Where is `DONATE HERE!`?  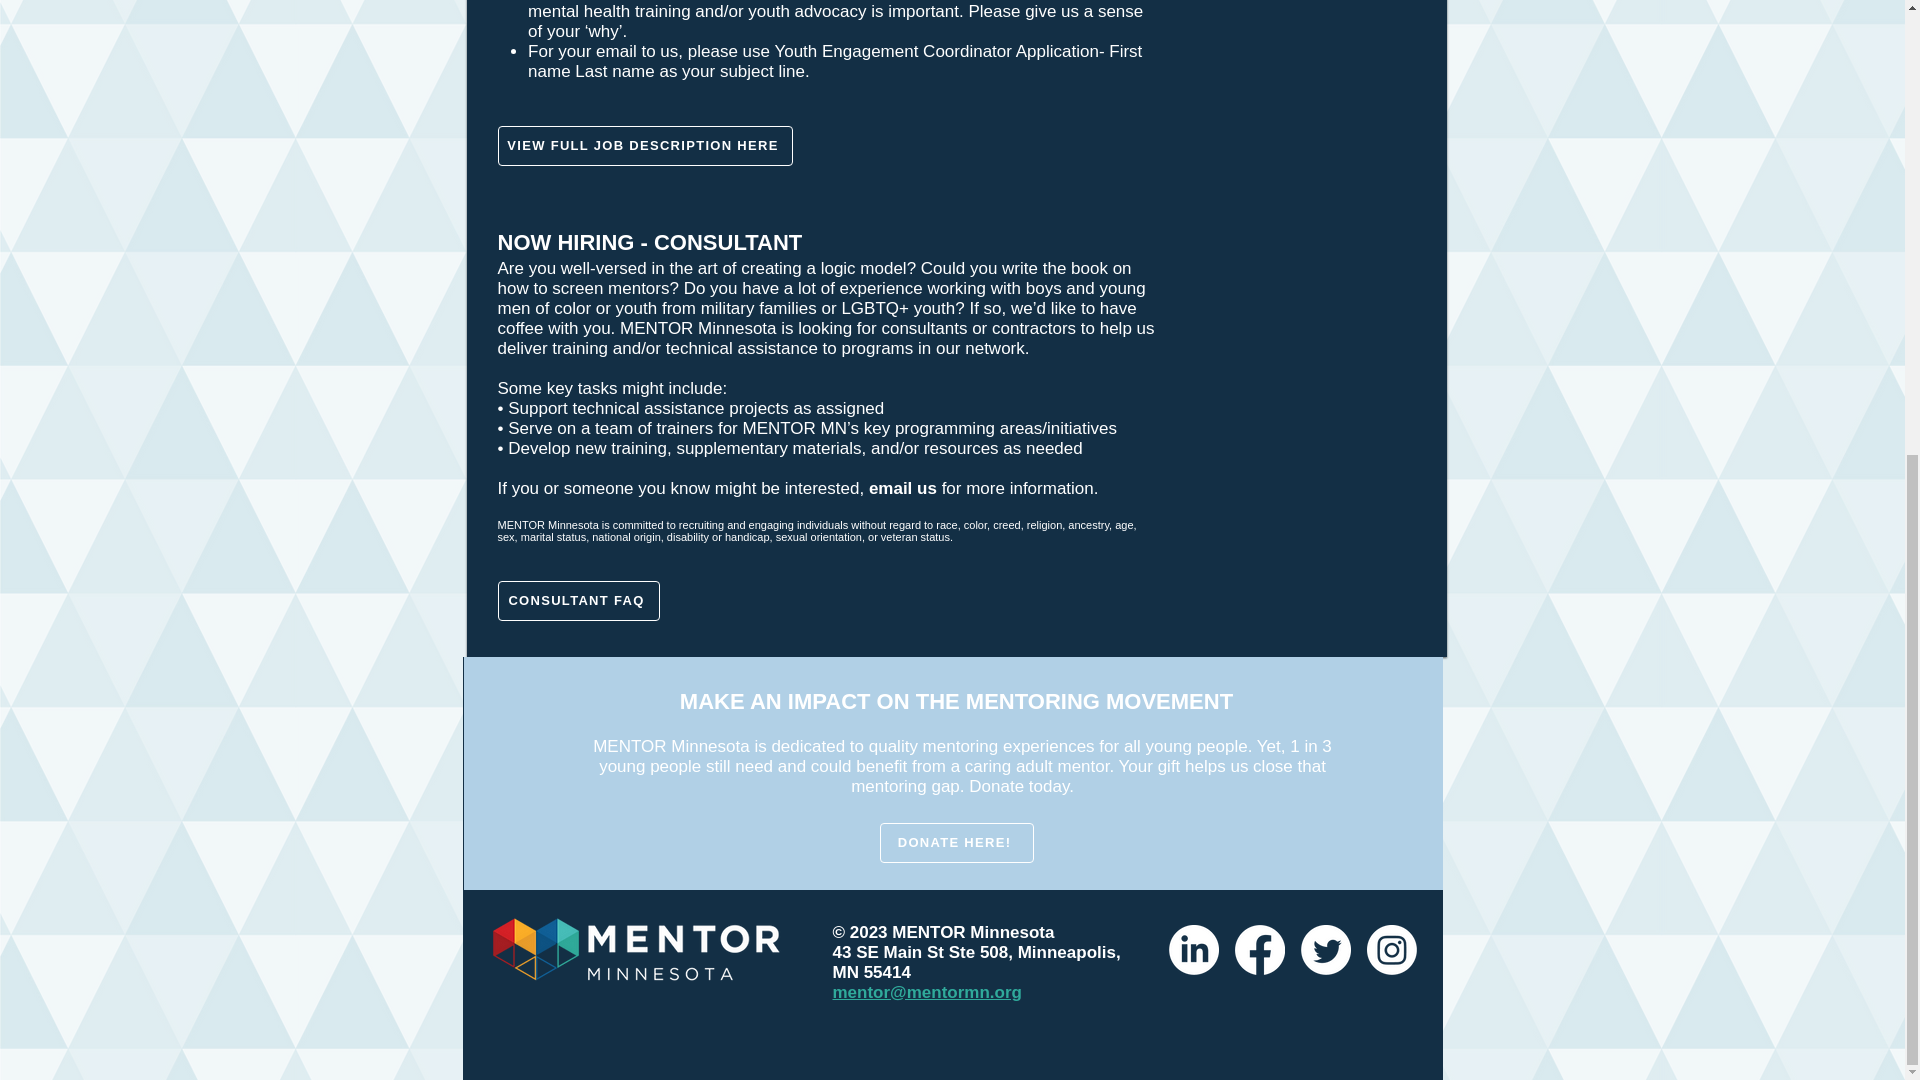
DONATE HERE! is located at coordinates (956, 842).